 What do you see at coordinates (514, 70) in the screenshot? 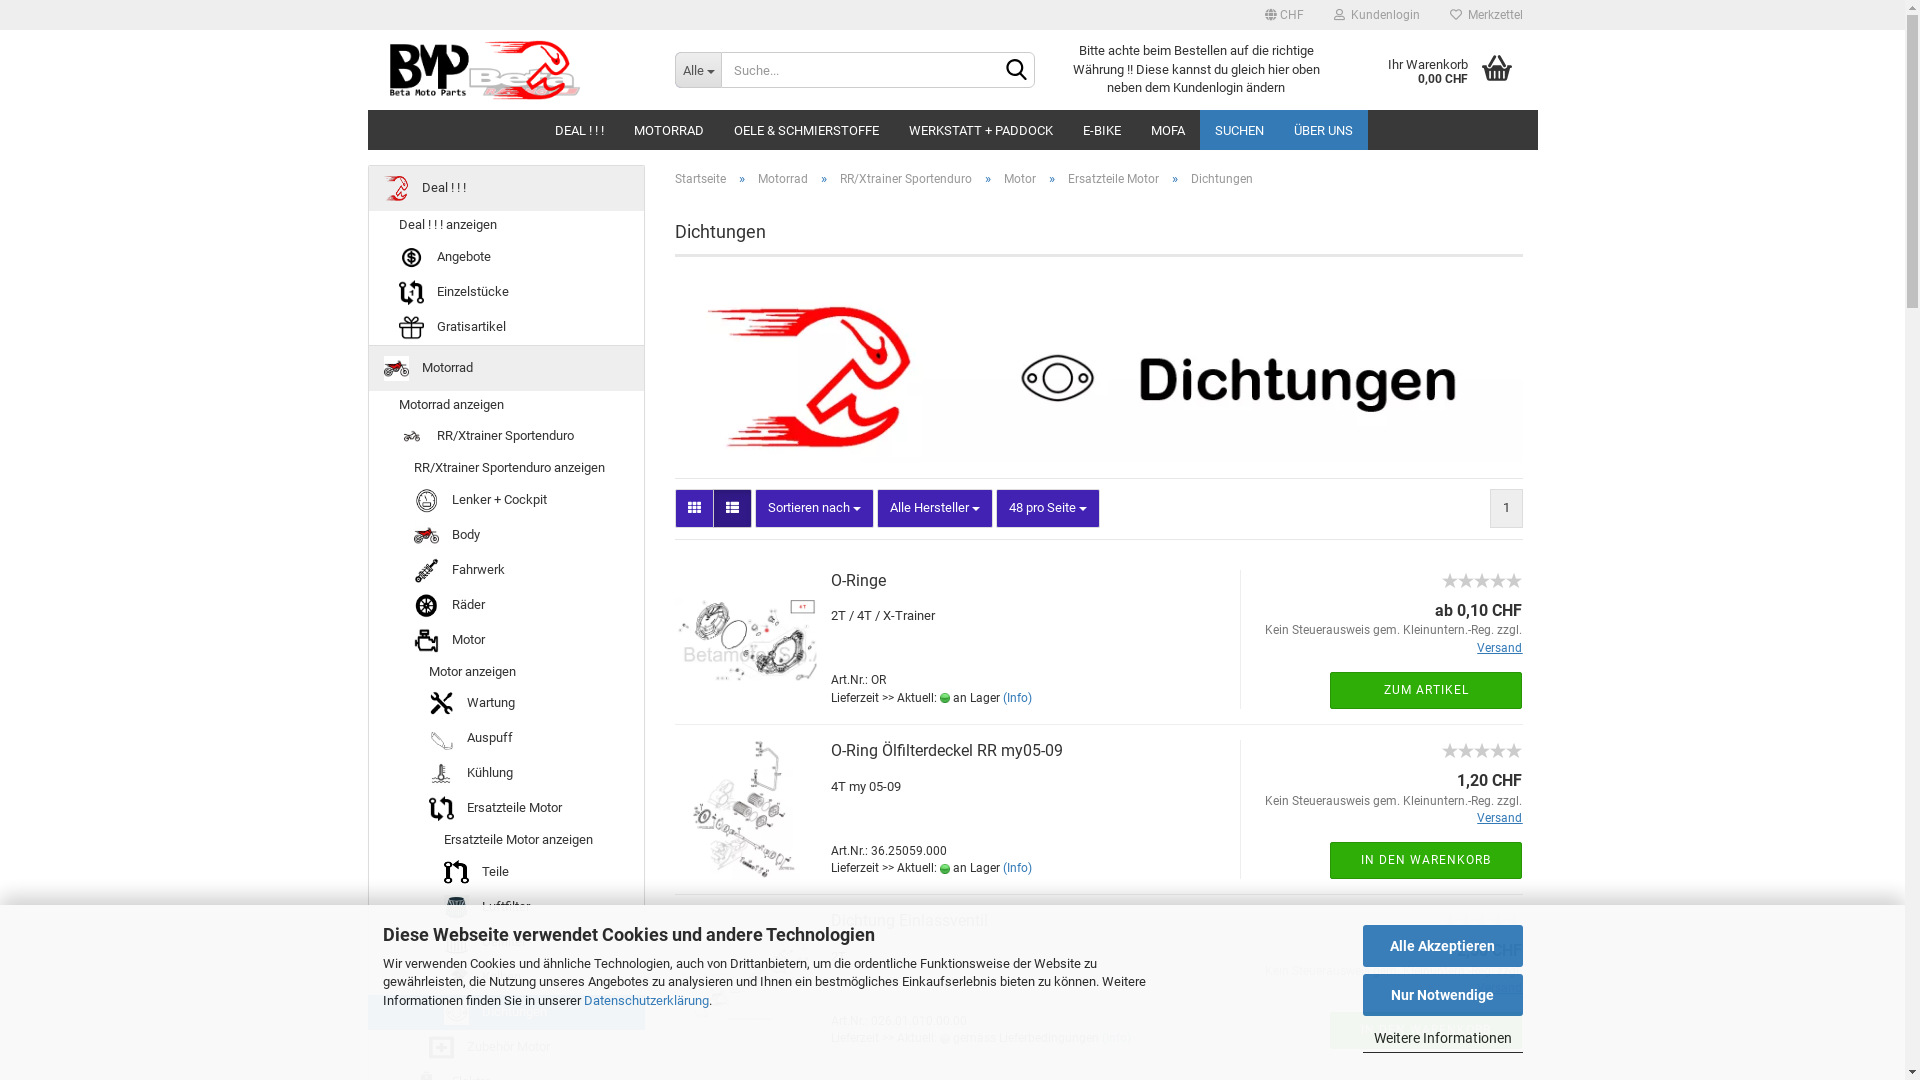
I see `BMP BetaMotoParts` at bounding box center [514, 70].